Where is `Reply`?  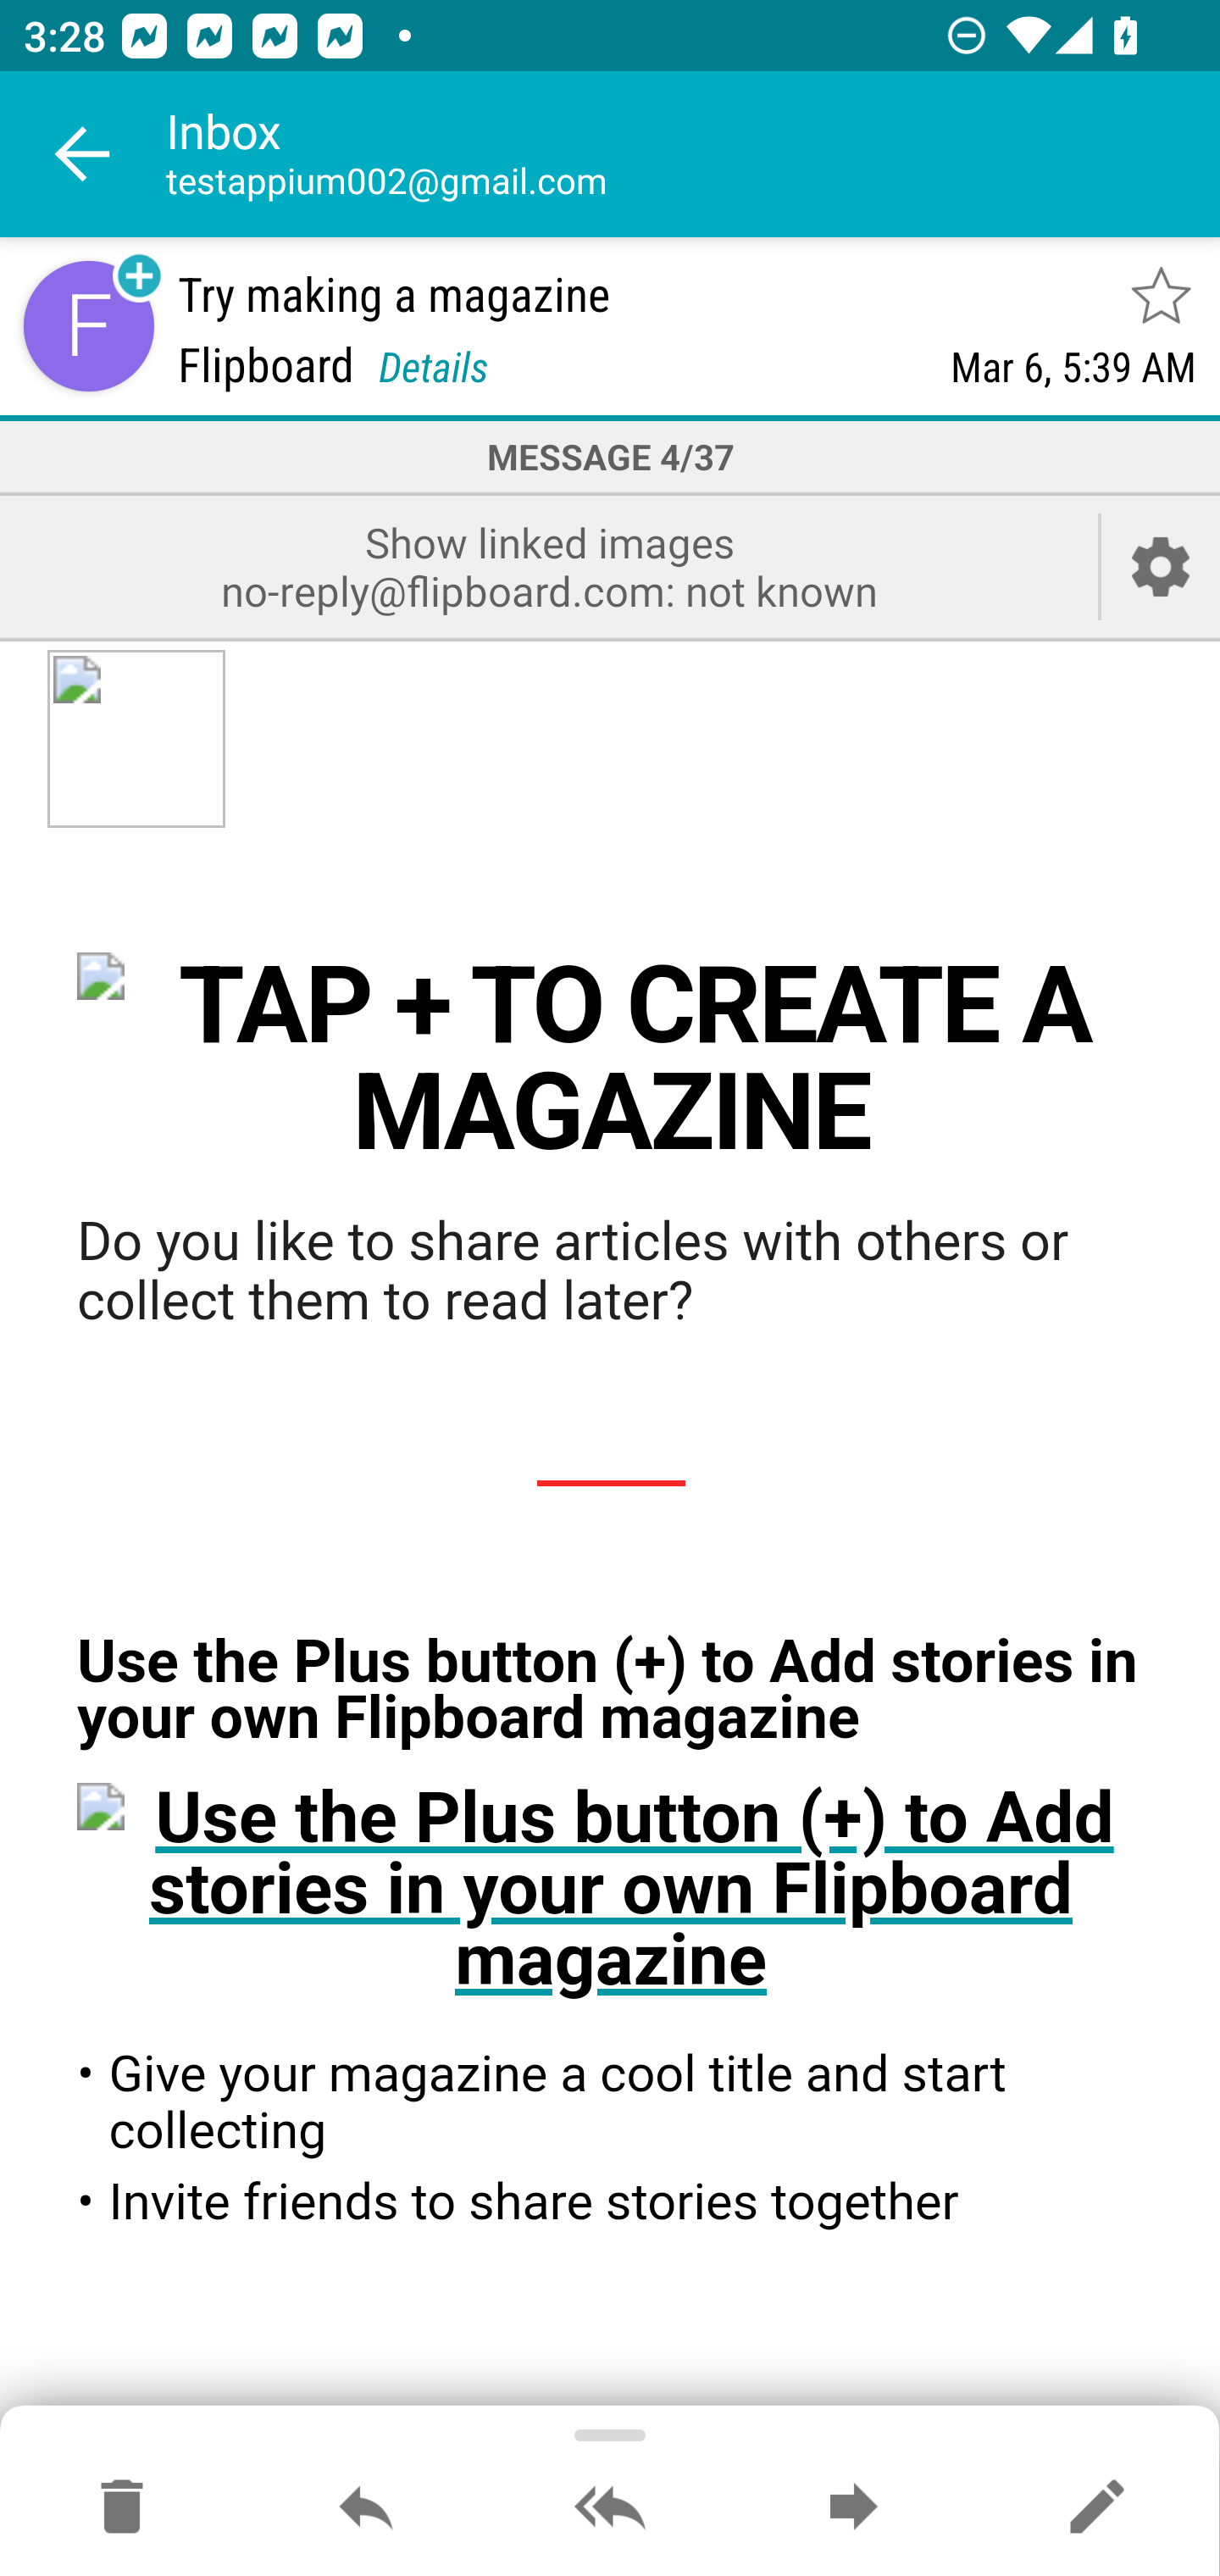
Reply is located at coordinates (366, 2508).